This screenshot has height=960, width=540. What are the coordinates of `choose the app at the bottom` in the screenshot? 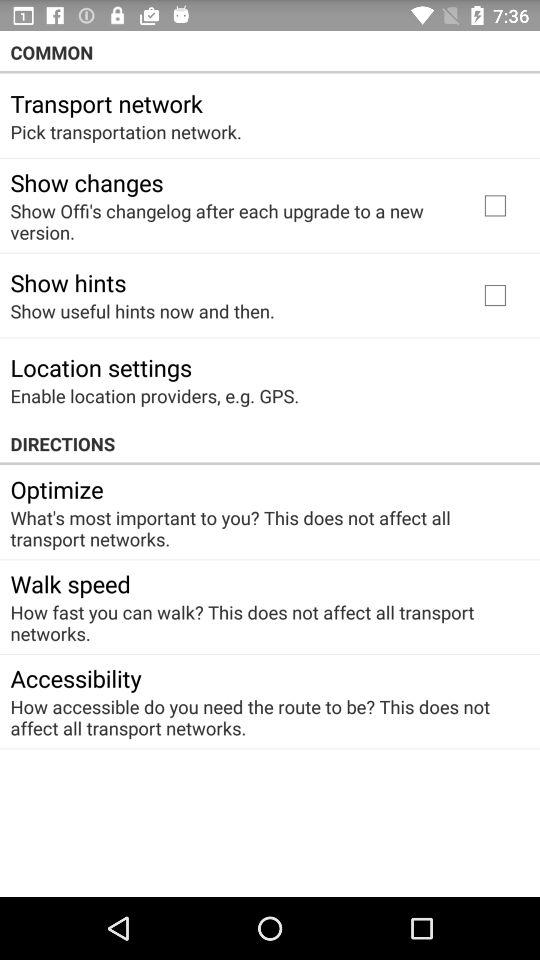 It's located at (263, 717).